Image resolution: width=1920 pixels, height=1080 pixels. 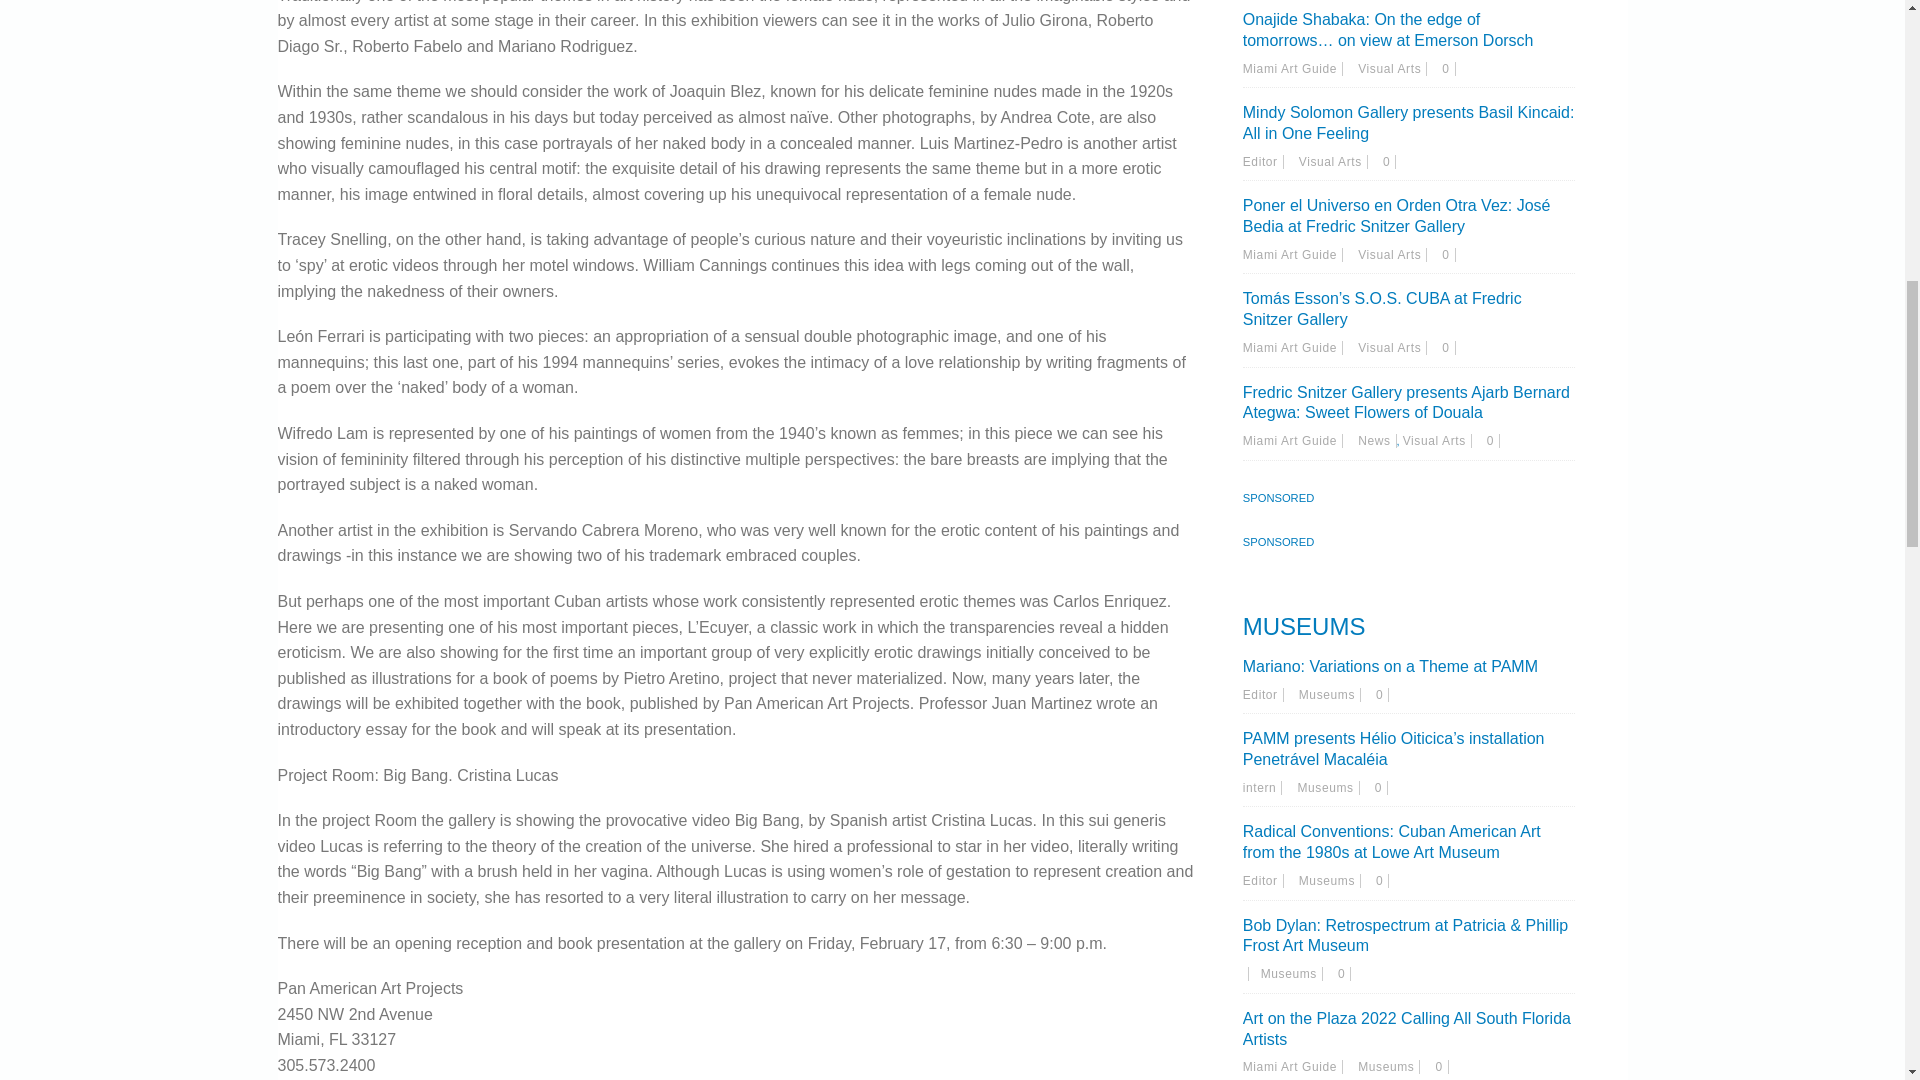 What do you see at coordinates (1448, 255) in the screenshot?
I see `0` at bounding box center [1448, 255].